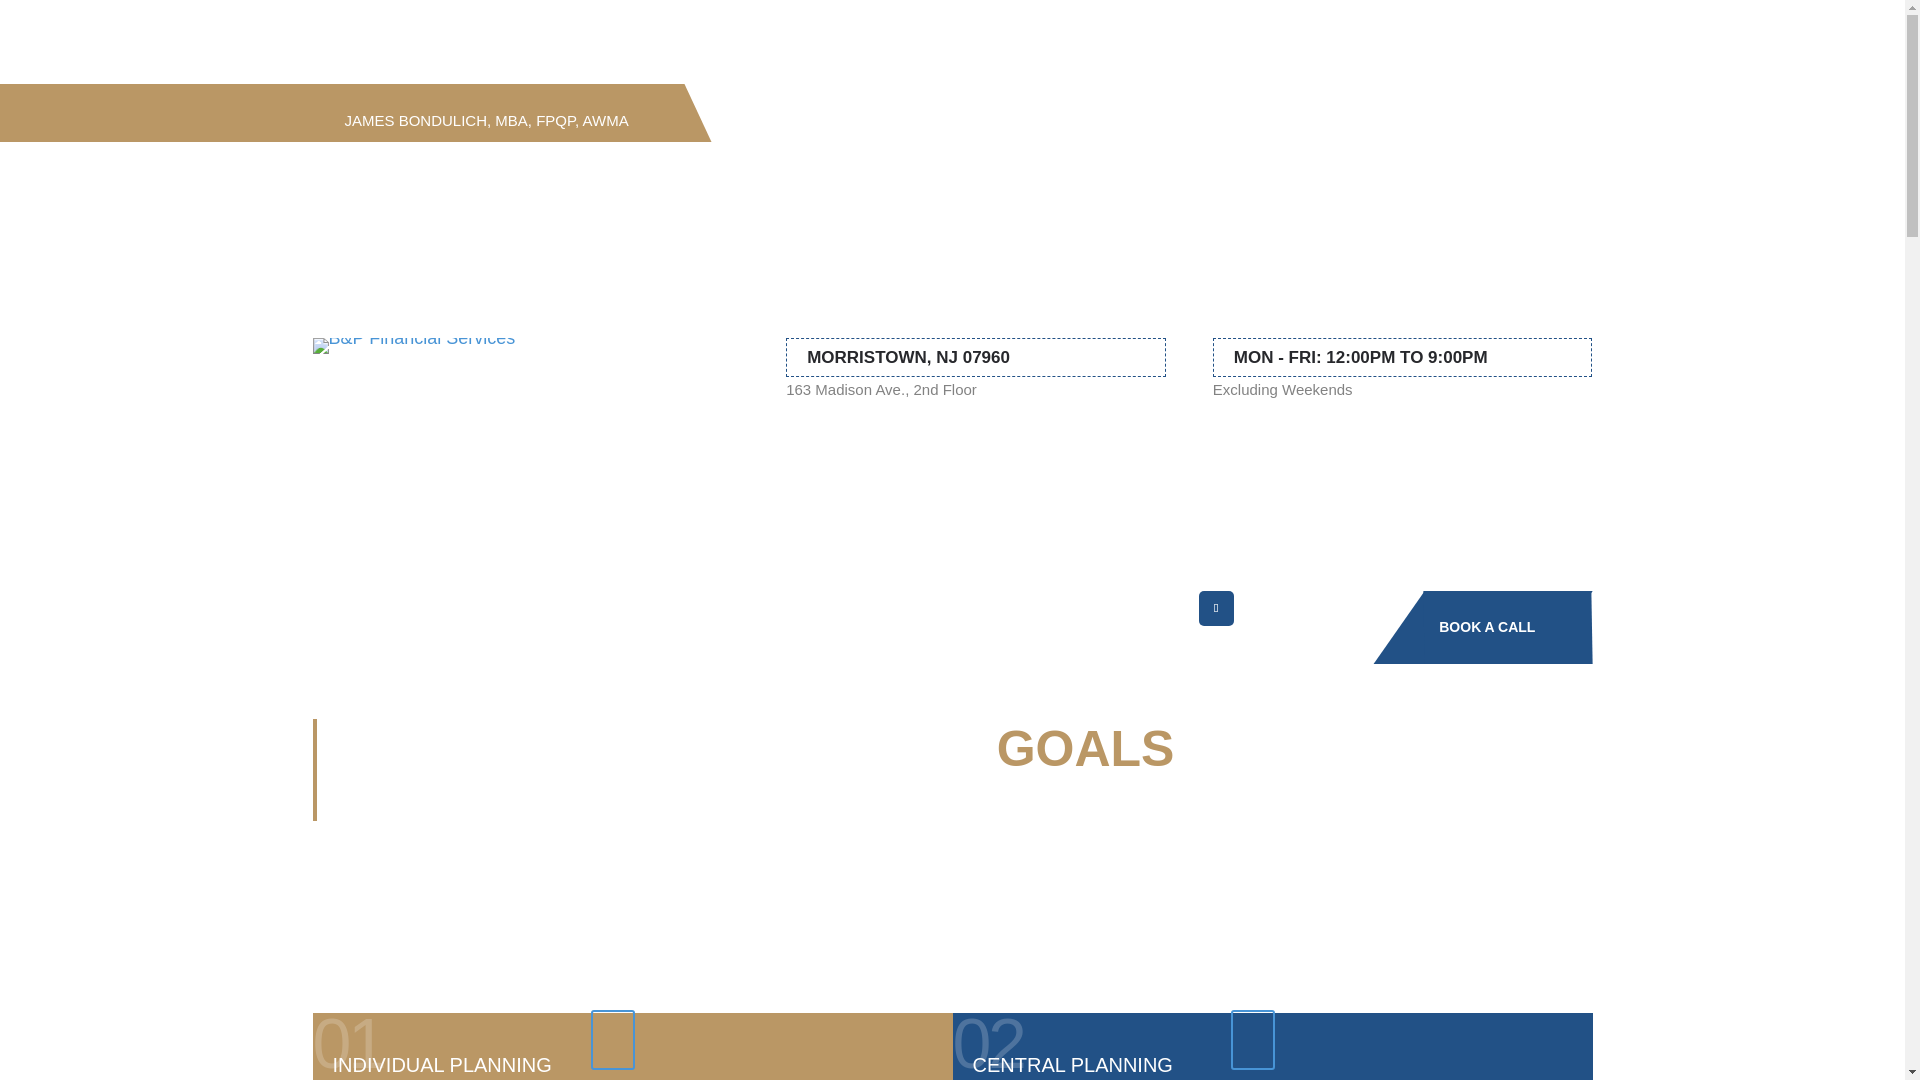 The height and width of the screenshot is (1080, 1920). Describe the element at coordinates (428, 610) in the screenshot. I see `HOME` at that location.